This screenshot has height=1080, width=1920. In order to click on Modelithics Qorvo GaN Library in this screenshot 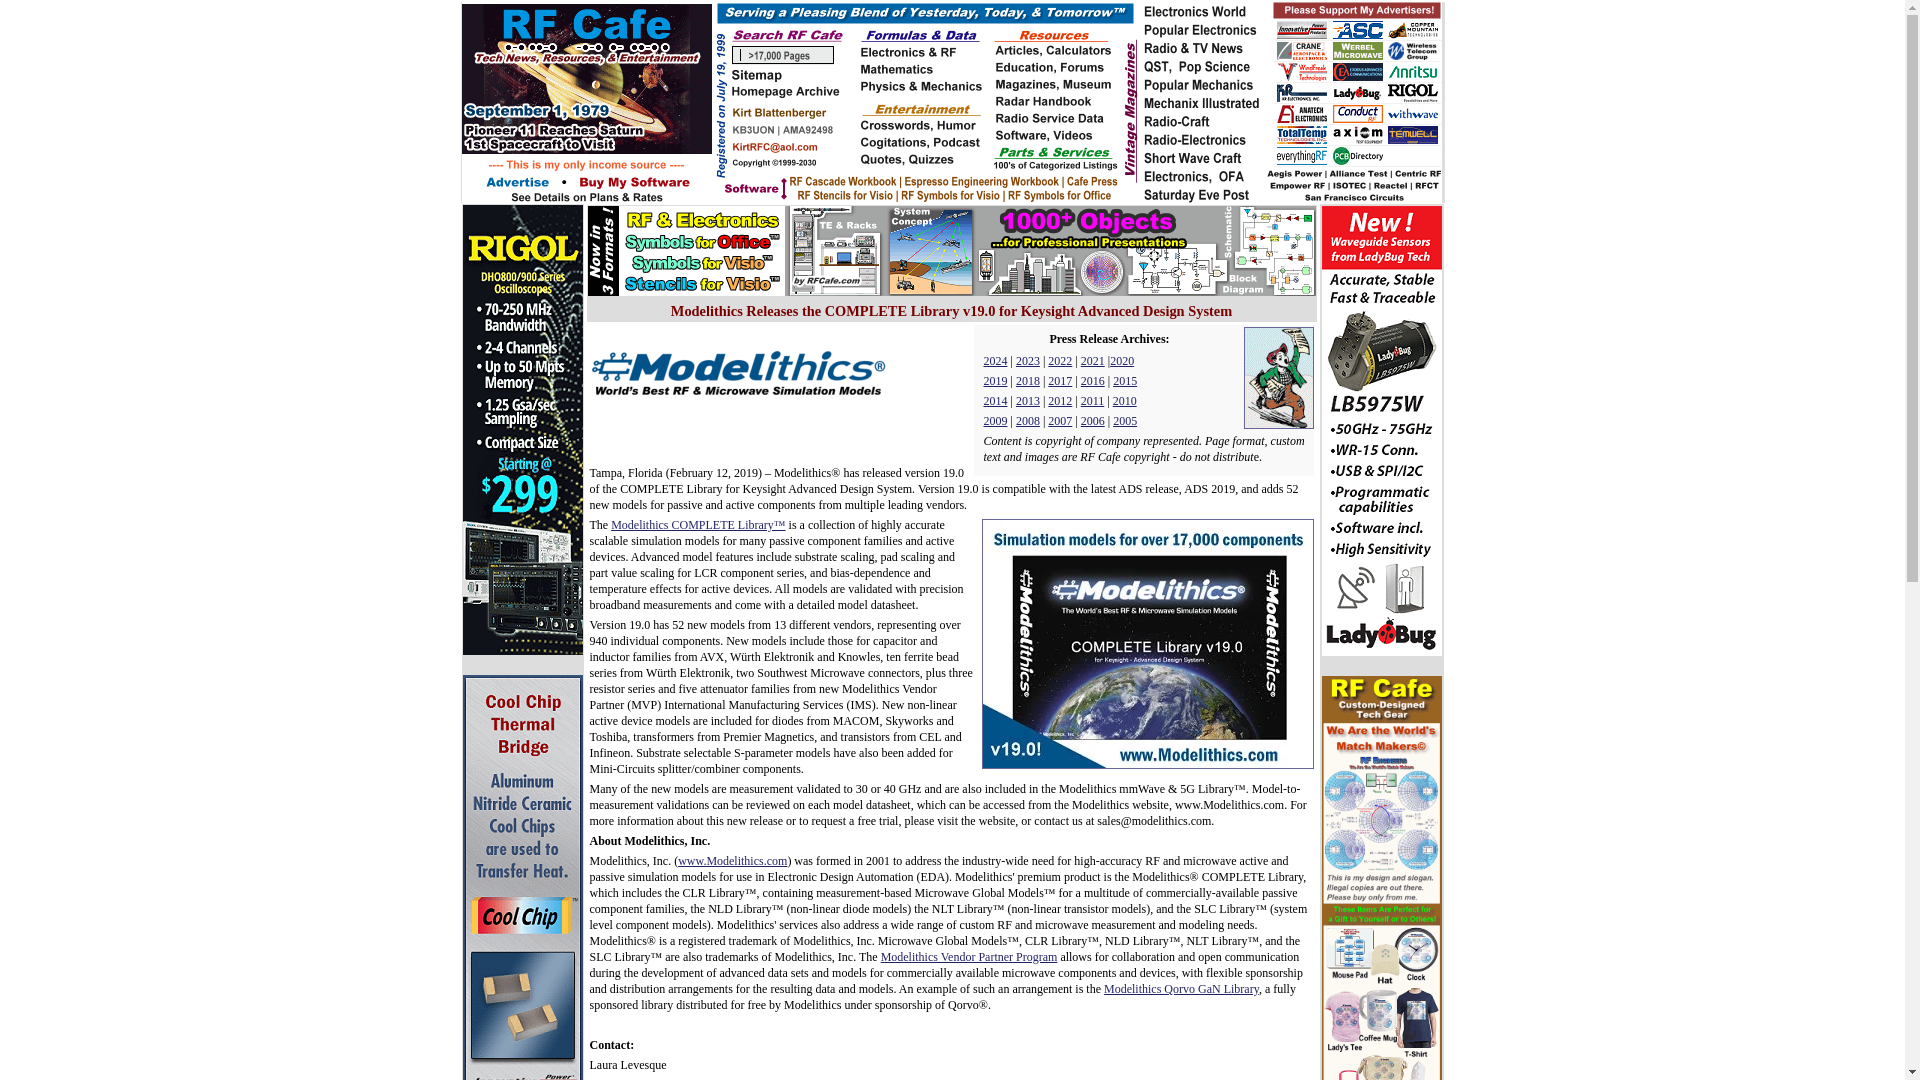, I will do `click(1182, 988)`.